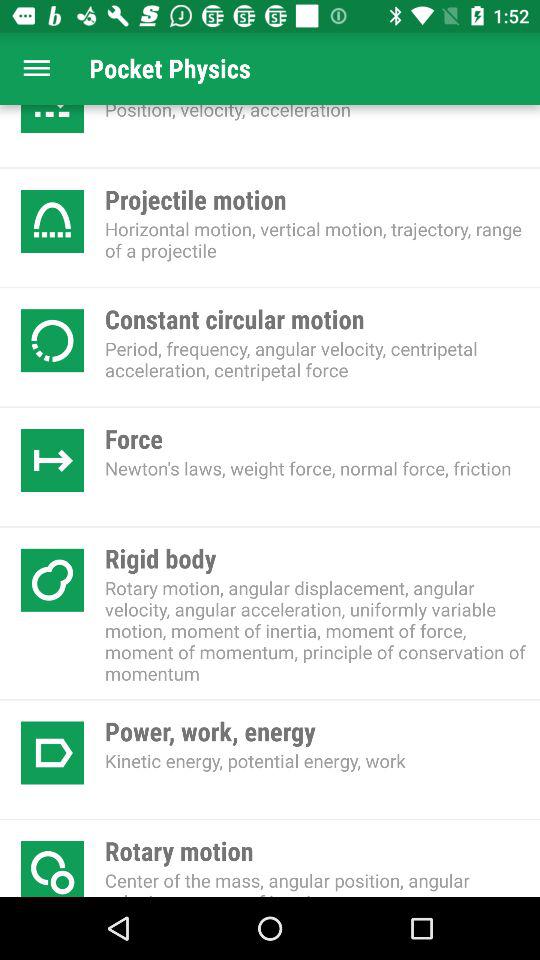 The width and height of the screenshot is (540, 960). Describe the element at coordinates (36, 68) in the screenshot. I see `go to main menu` at that location.